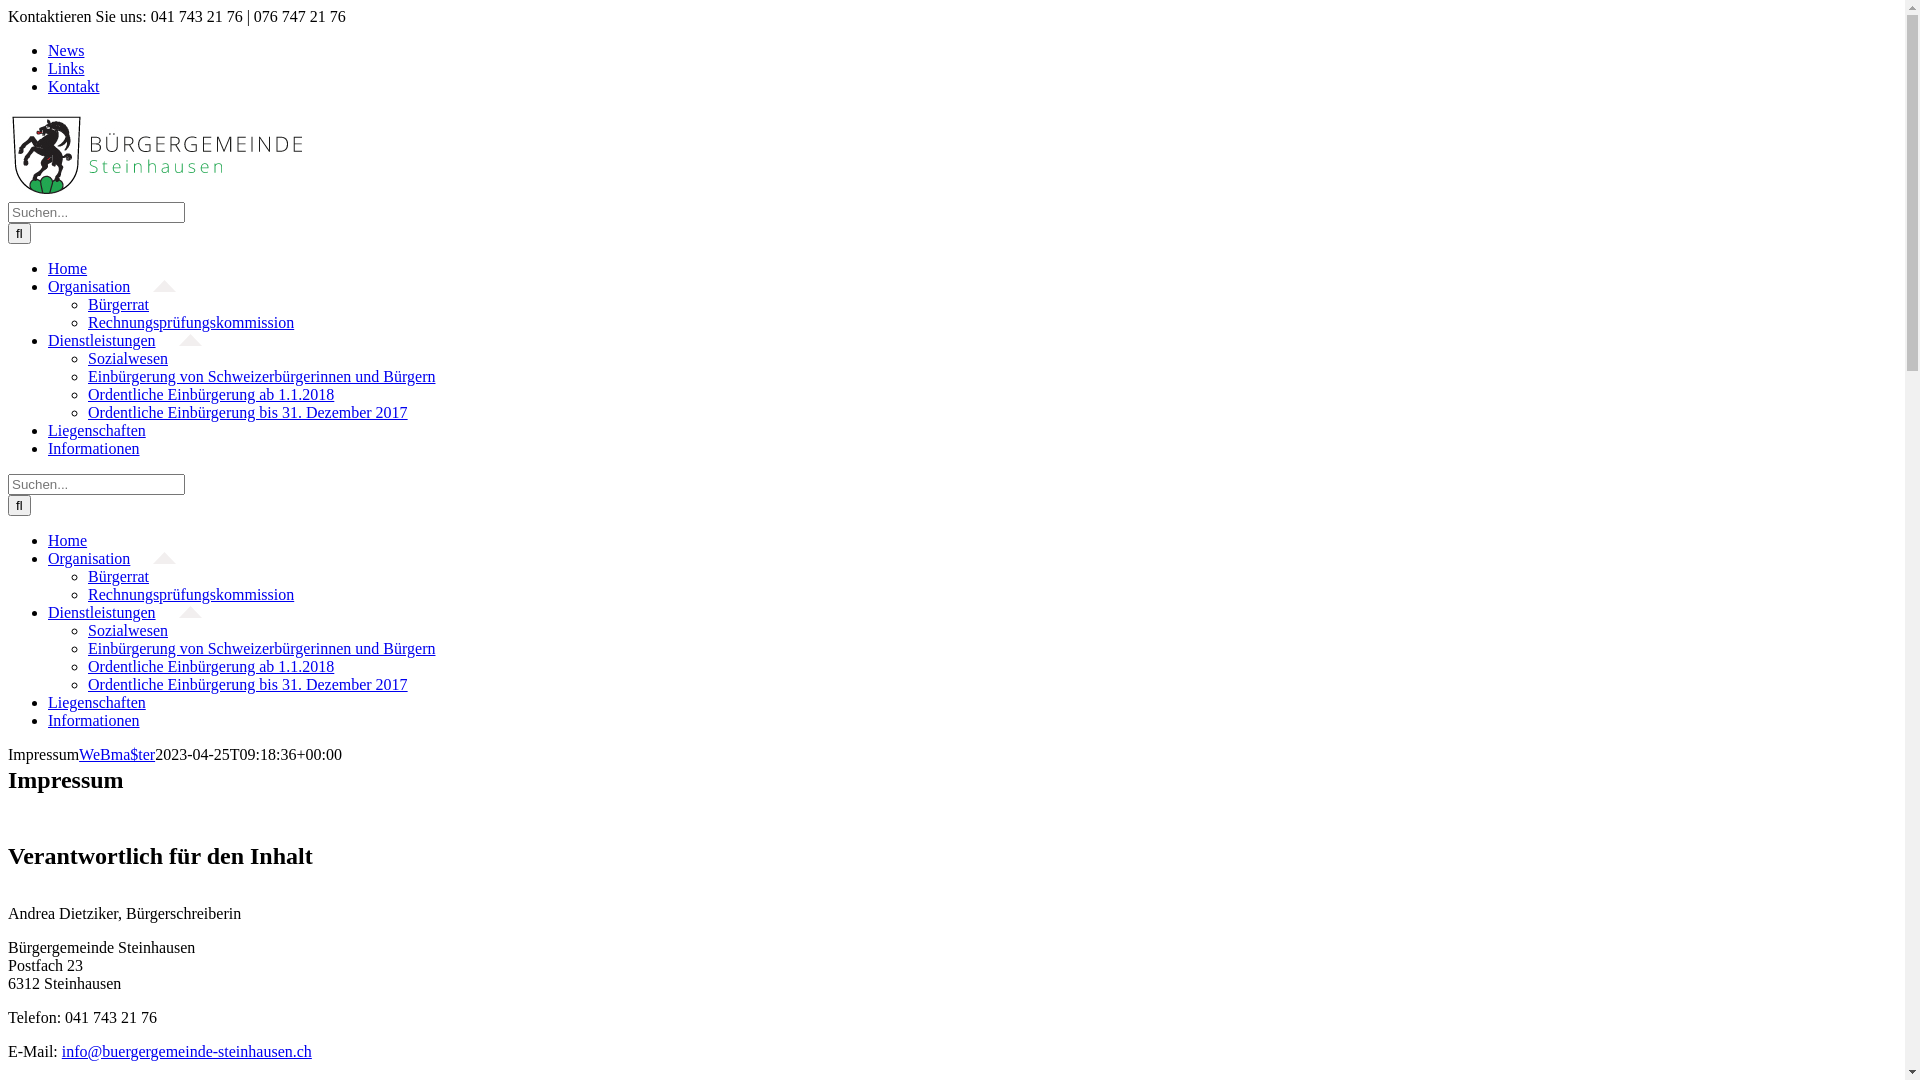 The width and height of the screenshot is (1920, 1080). What do you see at coordinates (79, 268) in the screenshot?
I see `Home` at bounding box center [79, 268].